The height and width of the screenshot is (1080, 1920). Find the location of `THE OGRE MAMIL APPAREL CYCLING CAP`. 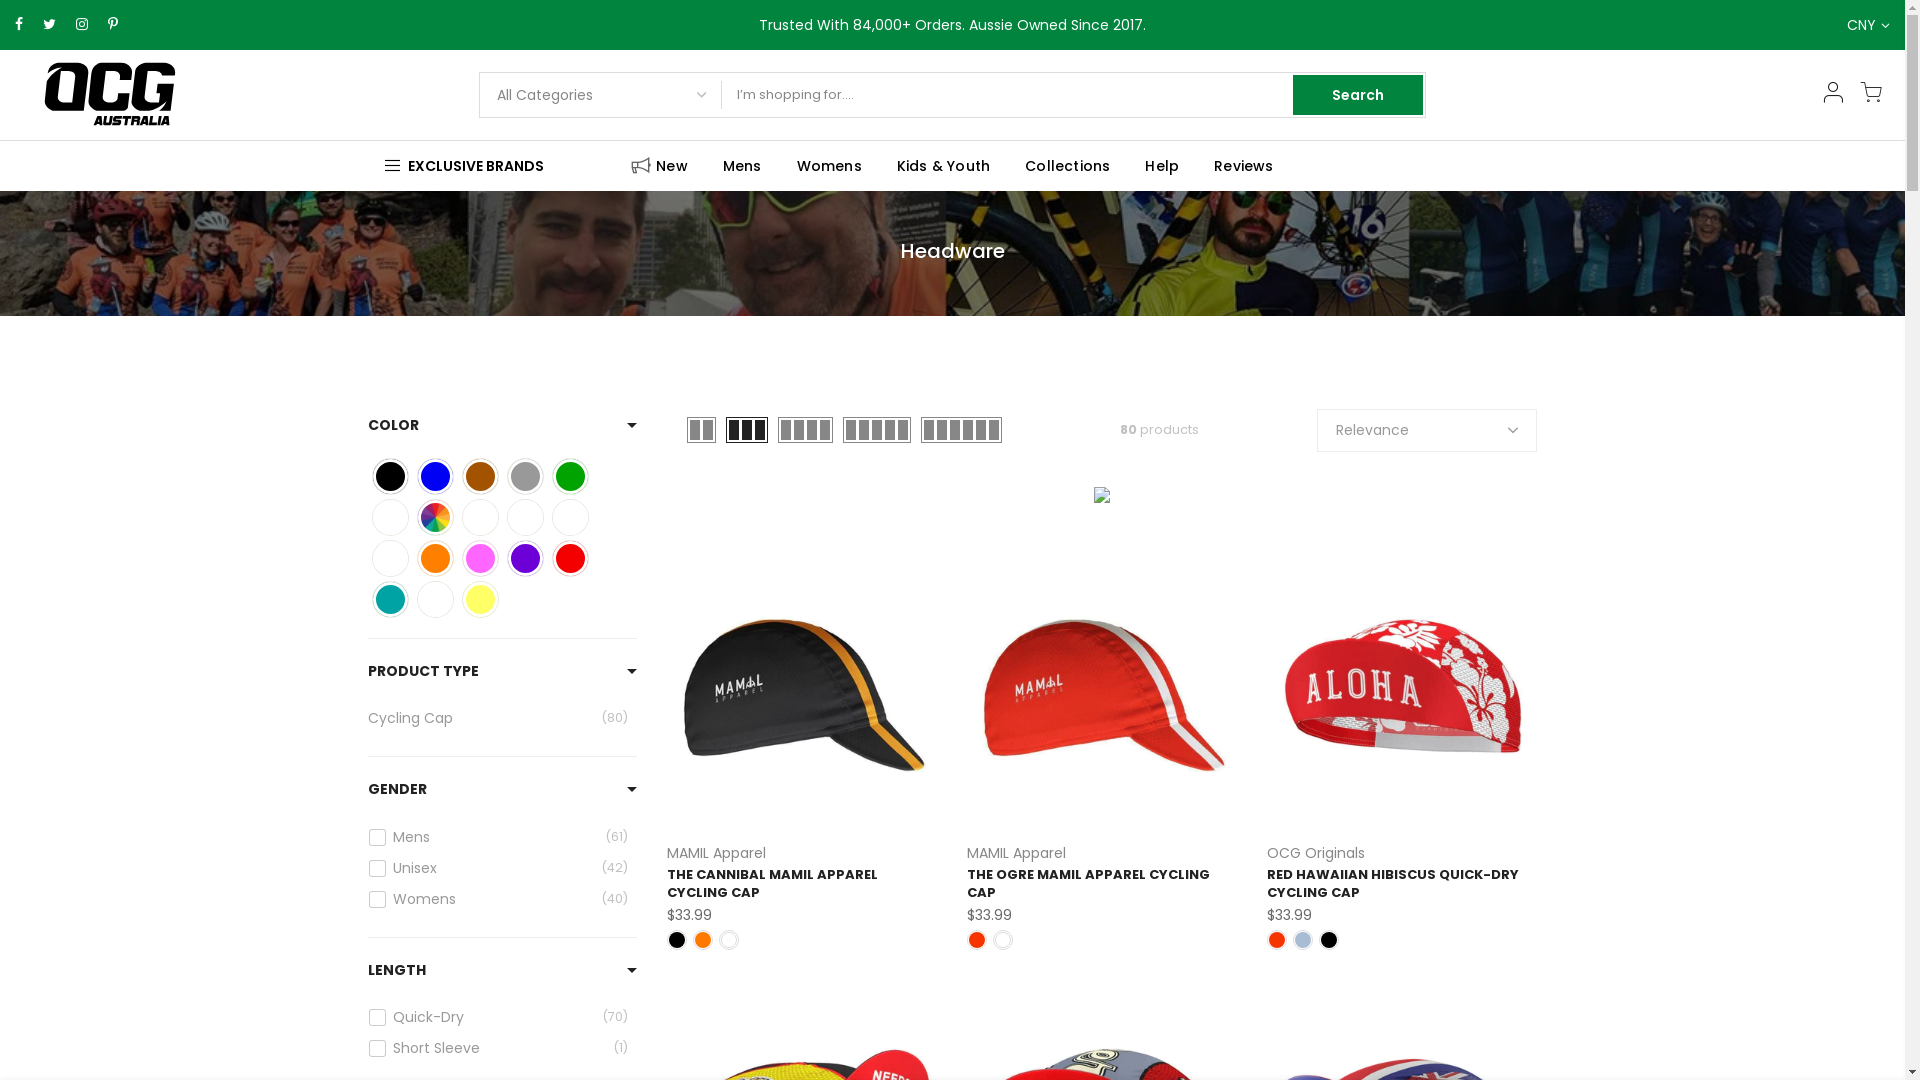

THE OGRE MAMIL APPAREL CYCLING CAP is located at coordinates (1088, 884).